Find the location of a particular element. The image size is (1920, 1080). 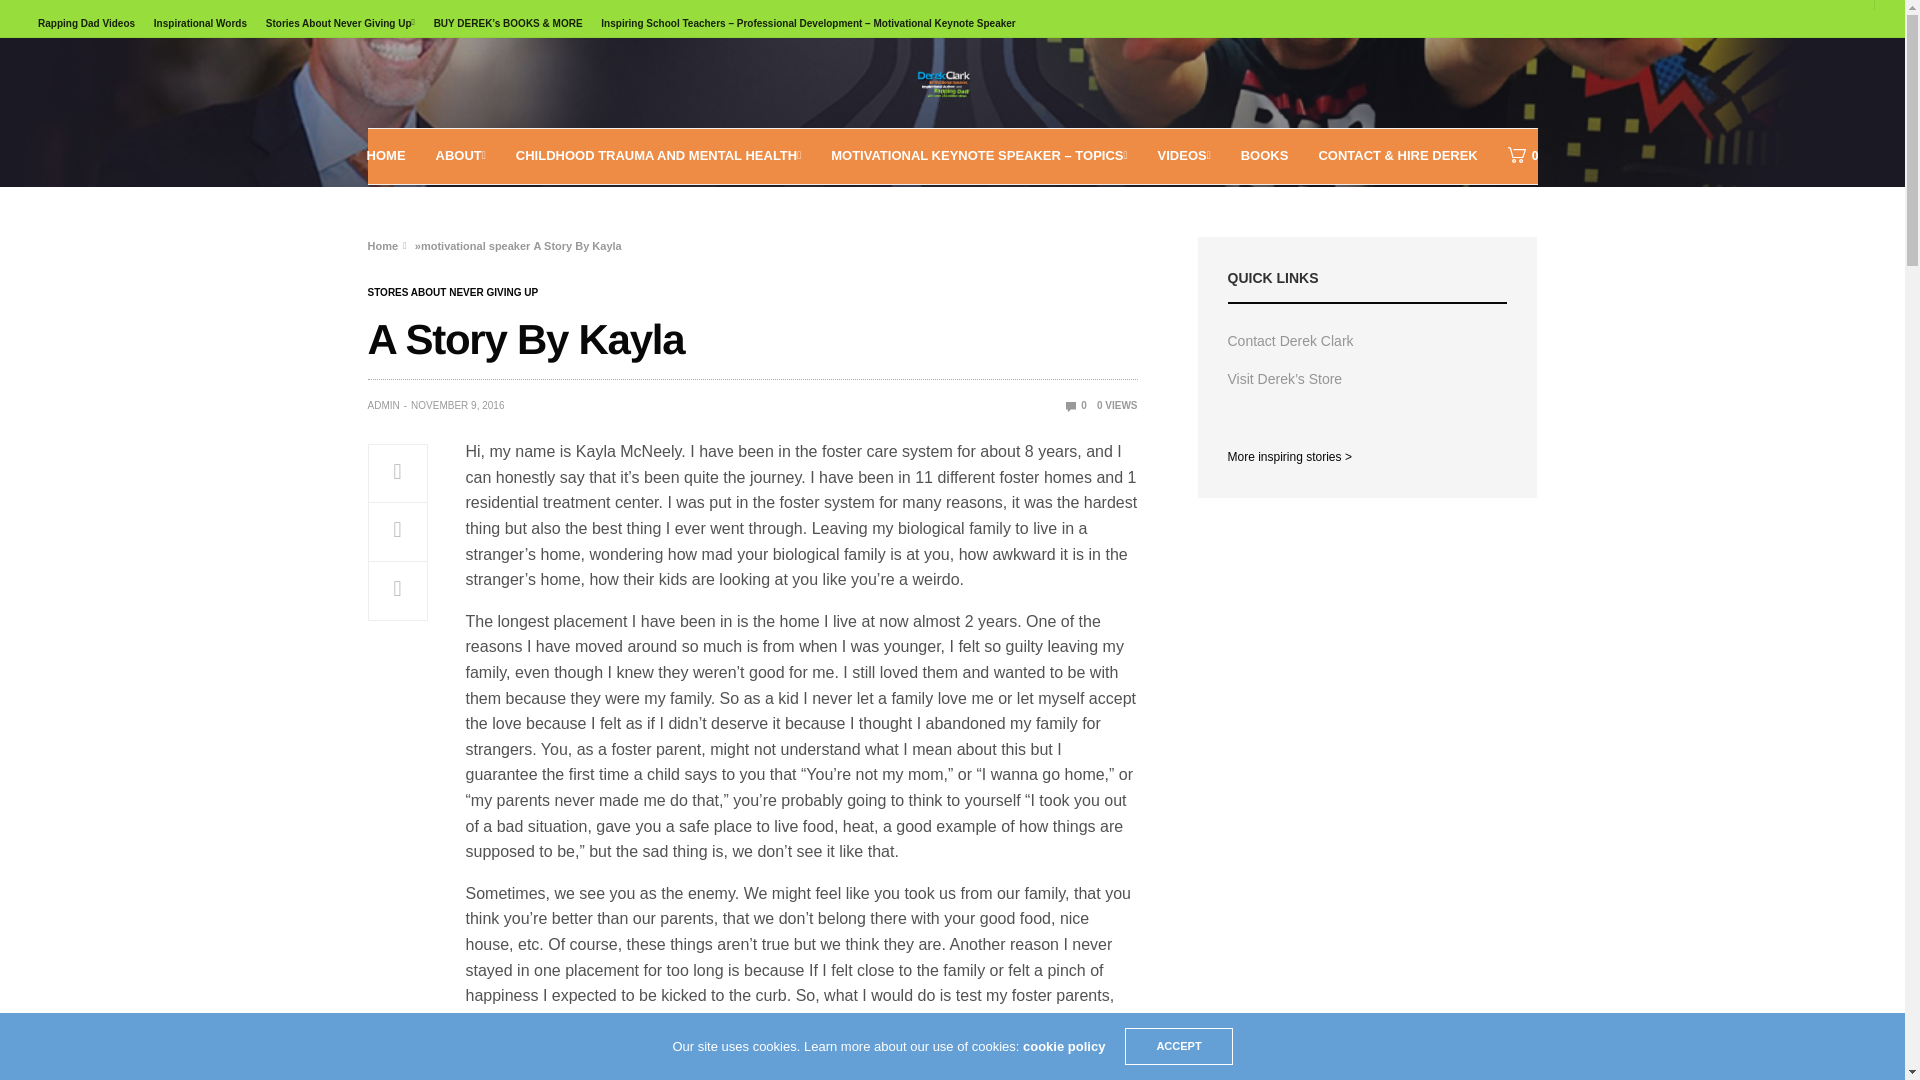

Stores About Never Giving Up is located at coordinates (454, 293).